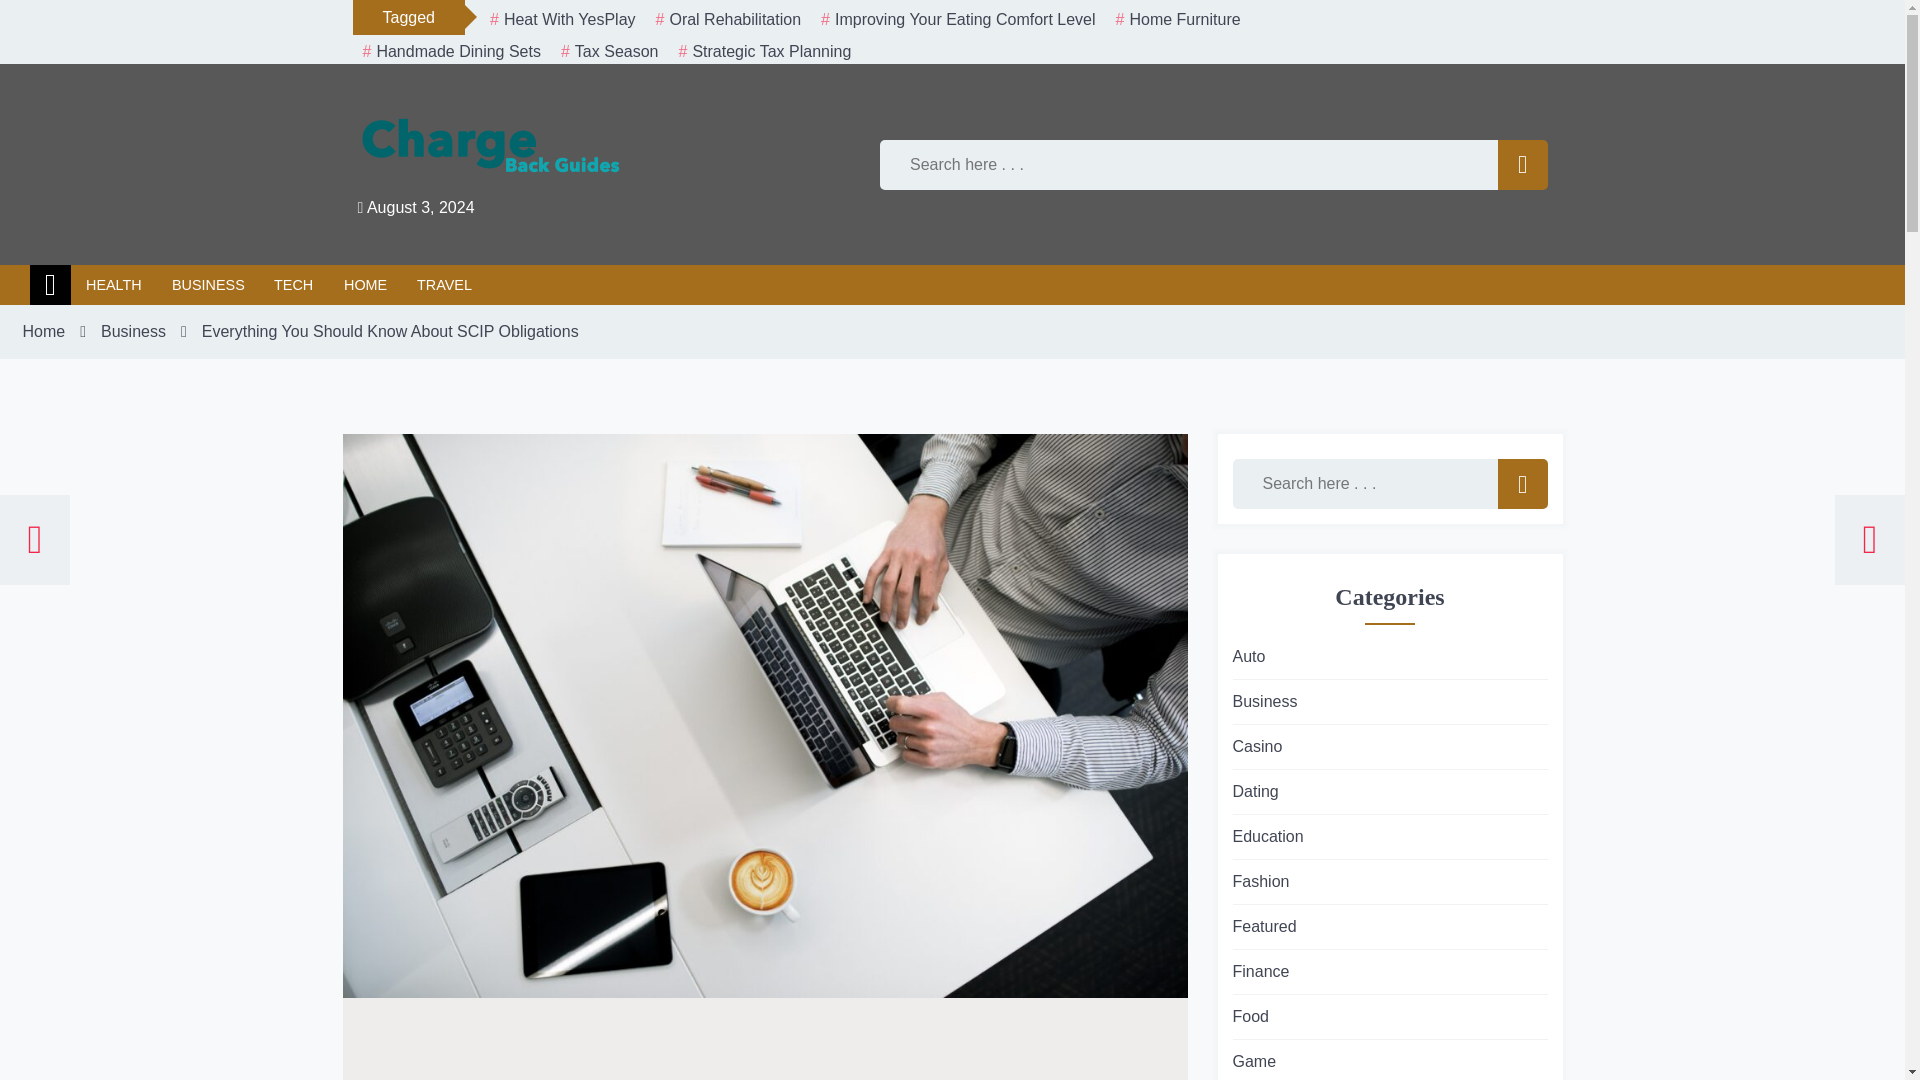 This screenshot has height=1080, width=1920. Describe the element at coordinates (1255, 791) in the screenshot. I see `Dating` at that location.